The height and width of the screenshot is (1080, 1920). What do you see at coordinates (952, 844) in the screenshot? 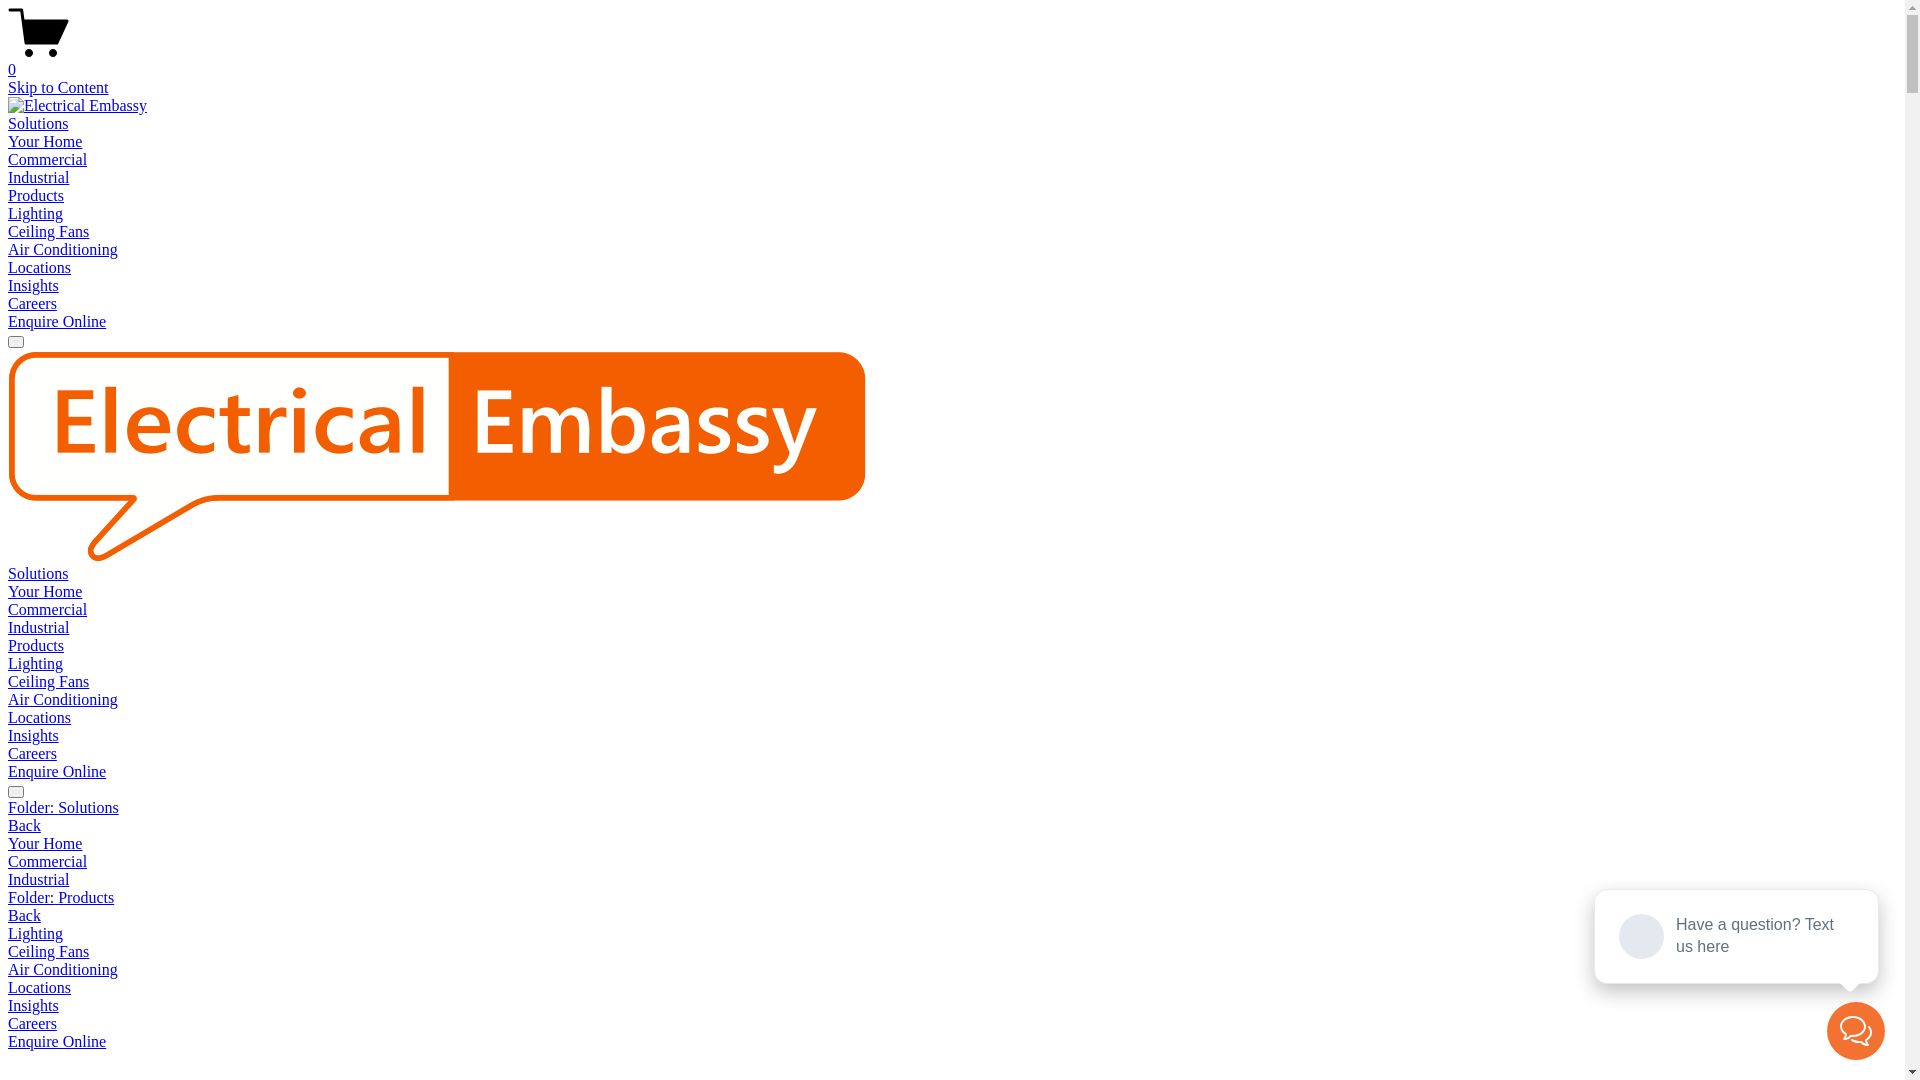
I see `Your Home` at bounding box center [952, 844].